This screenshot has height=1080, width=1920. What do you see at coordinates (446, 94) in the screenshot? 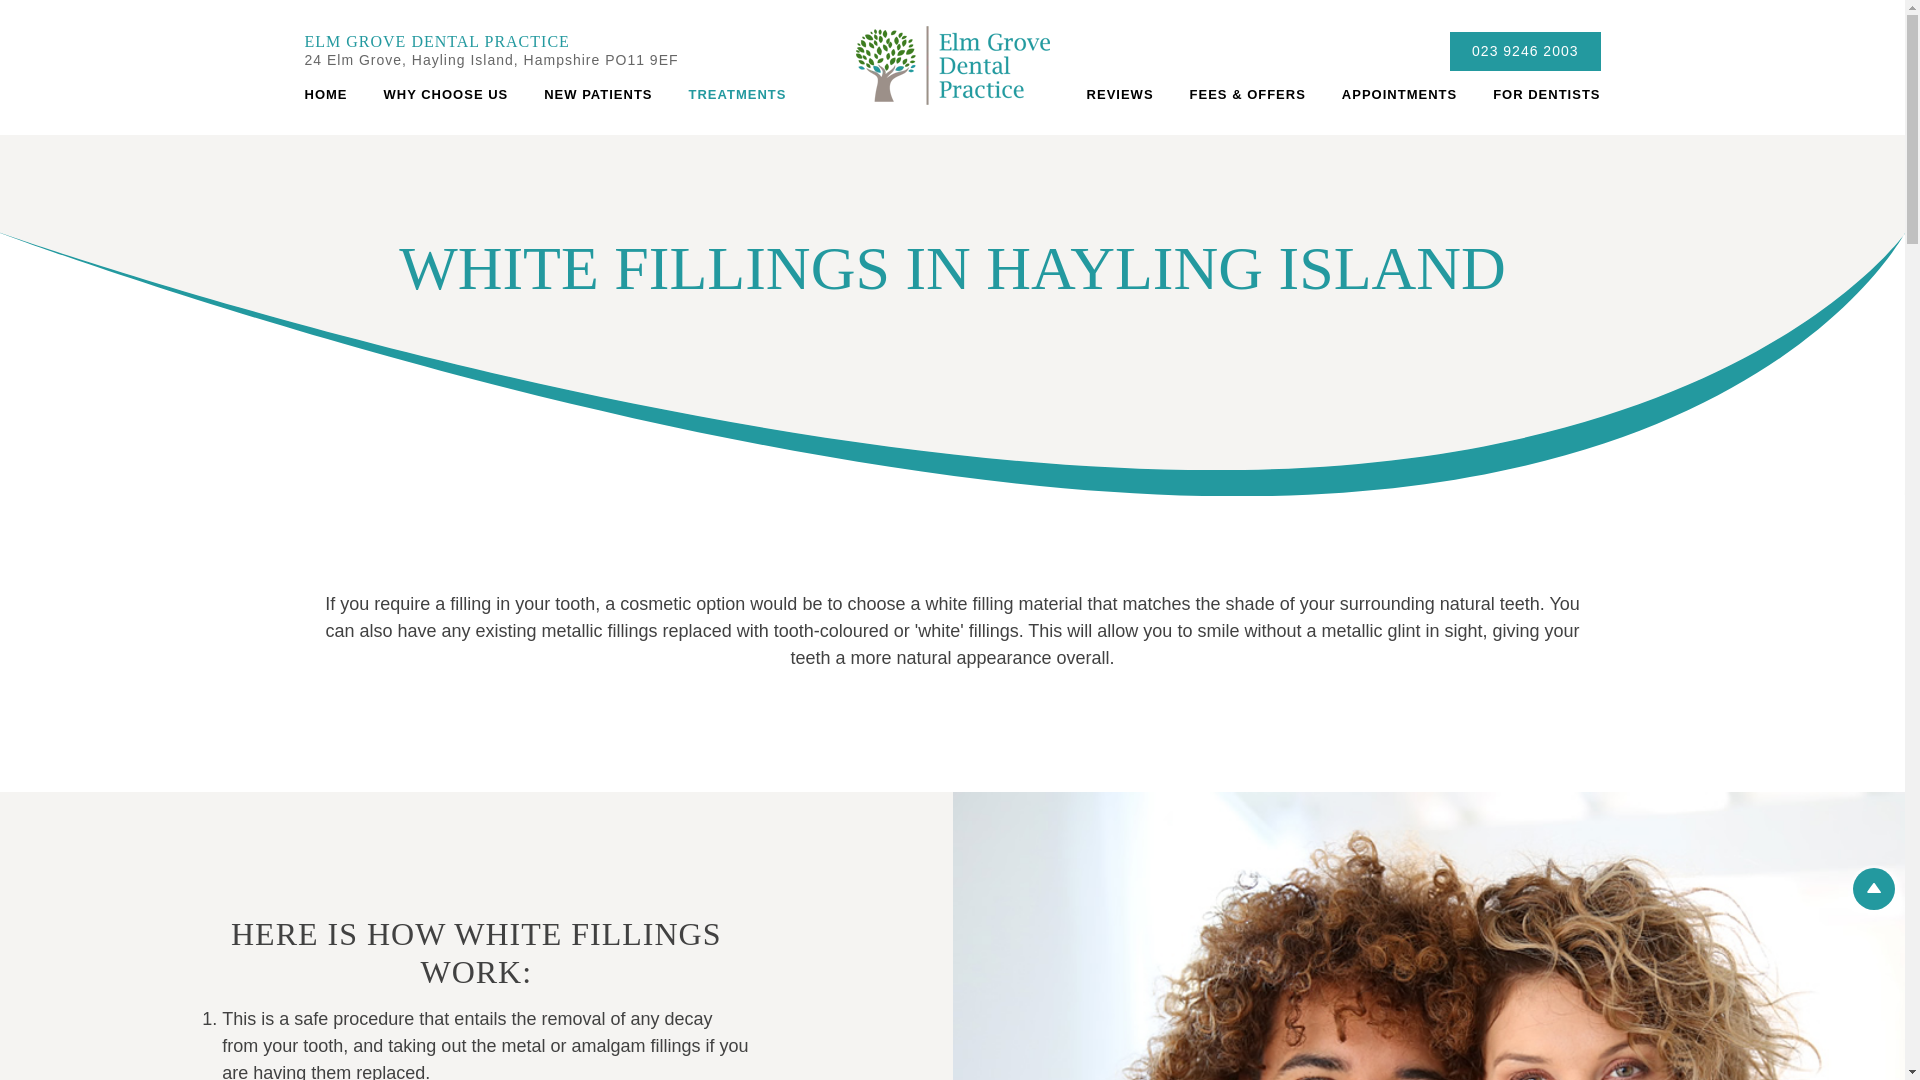
I see `WHY CHOOSE US` at bounding box center [446, 94].